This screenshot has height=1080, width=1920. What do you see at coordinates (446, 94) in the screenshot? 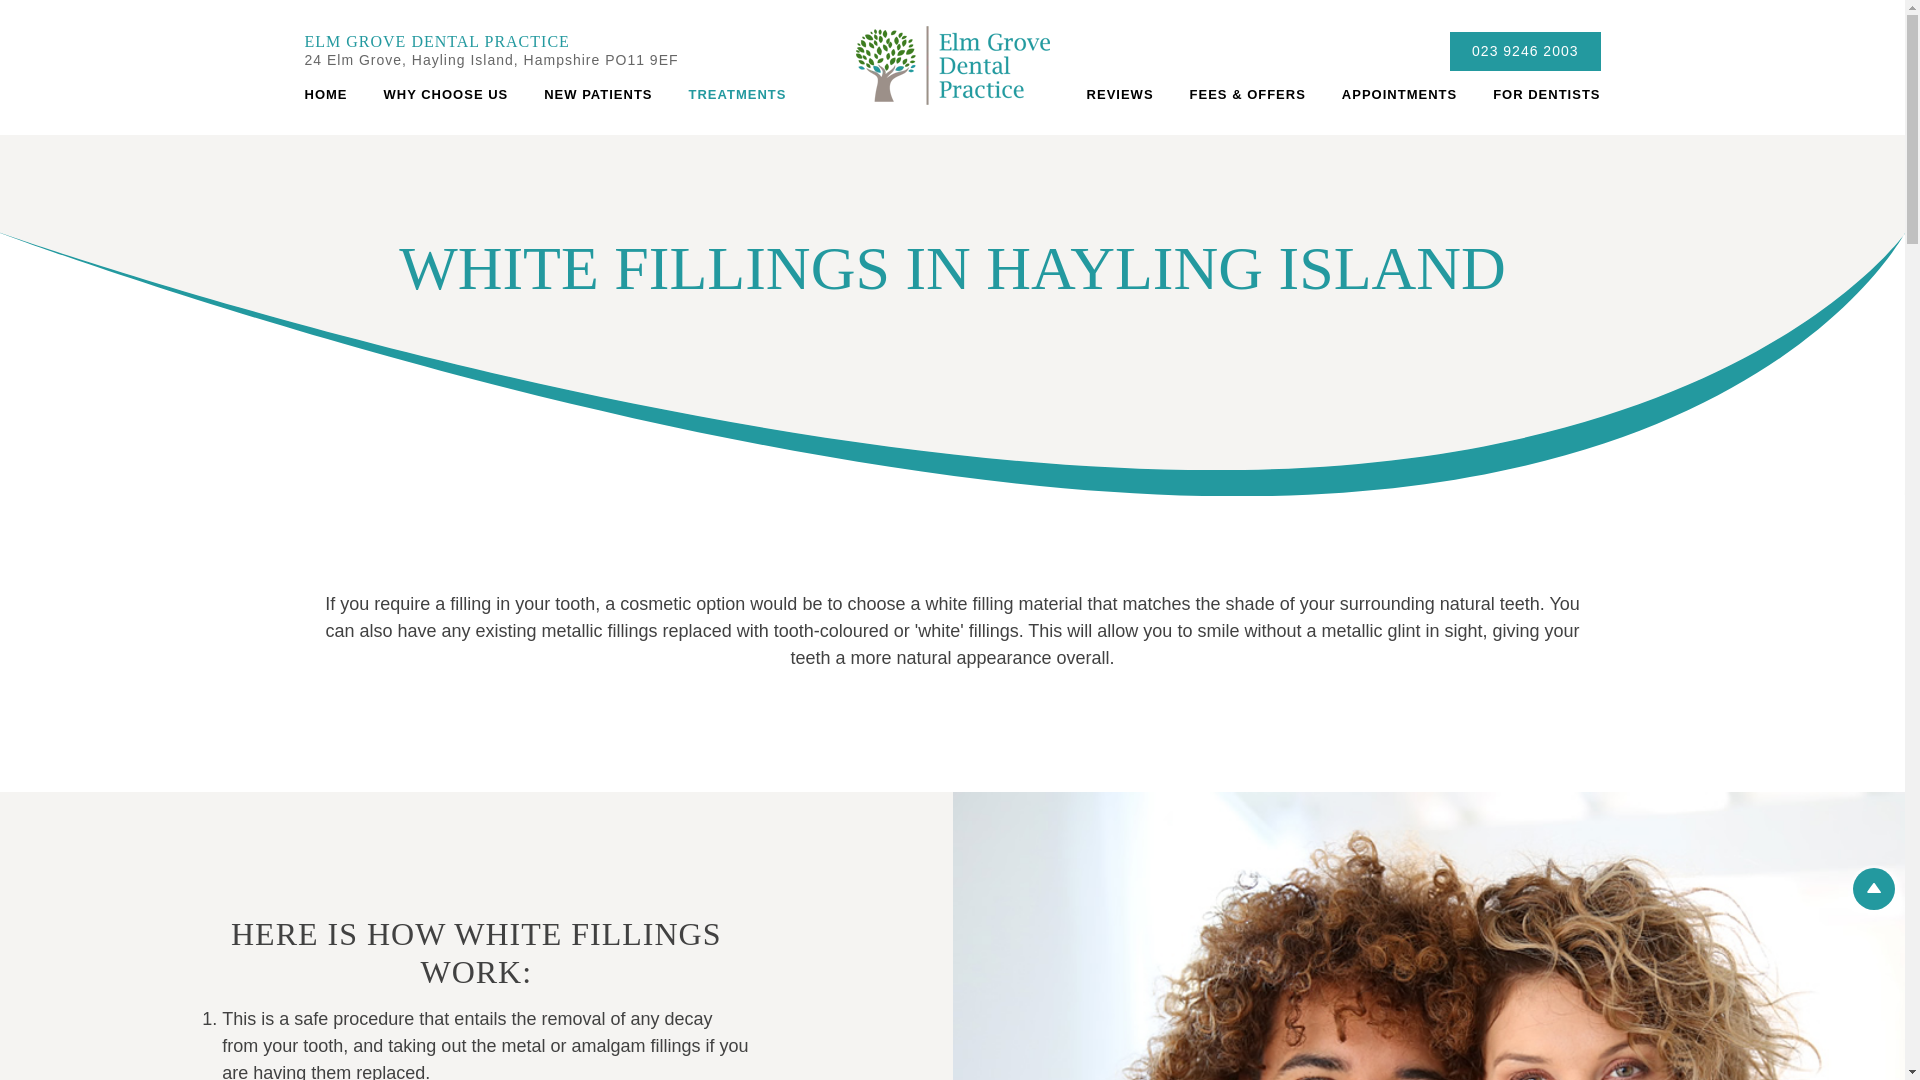
I see `WHY CHOOSE US` at bounding box center [446, 94].